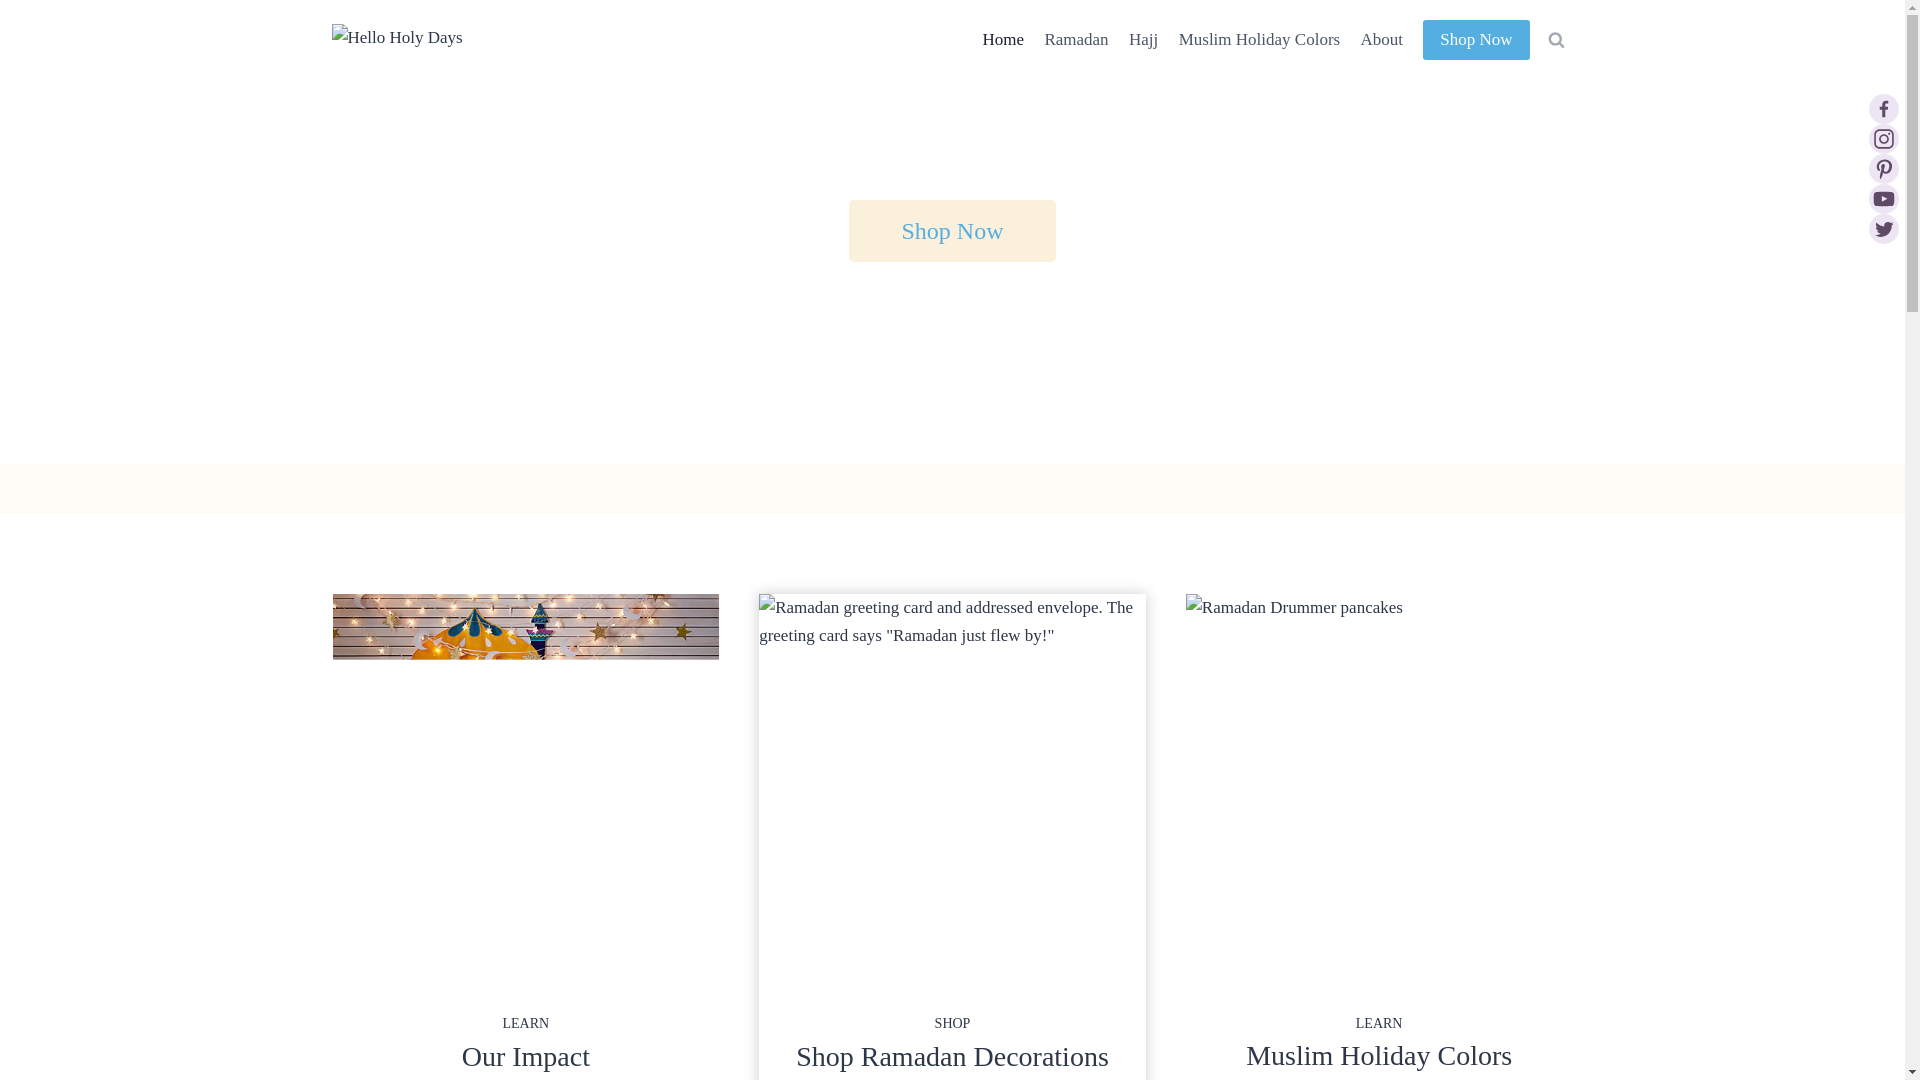  Describe the element at coordinates (1883, 198) in the screenshot. I see `Youtube` at that location.